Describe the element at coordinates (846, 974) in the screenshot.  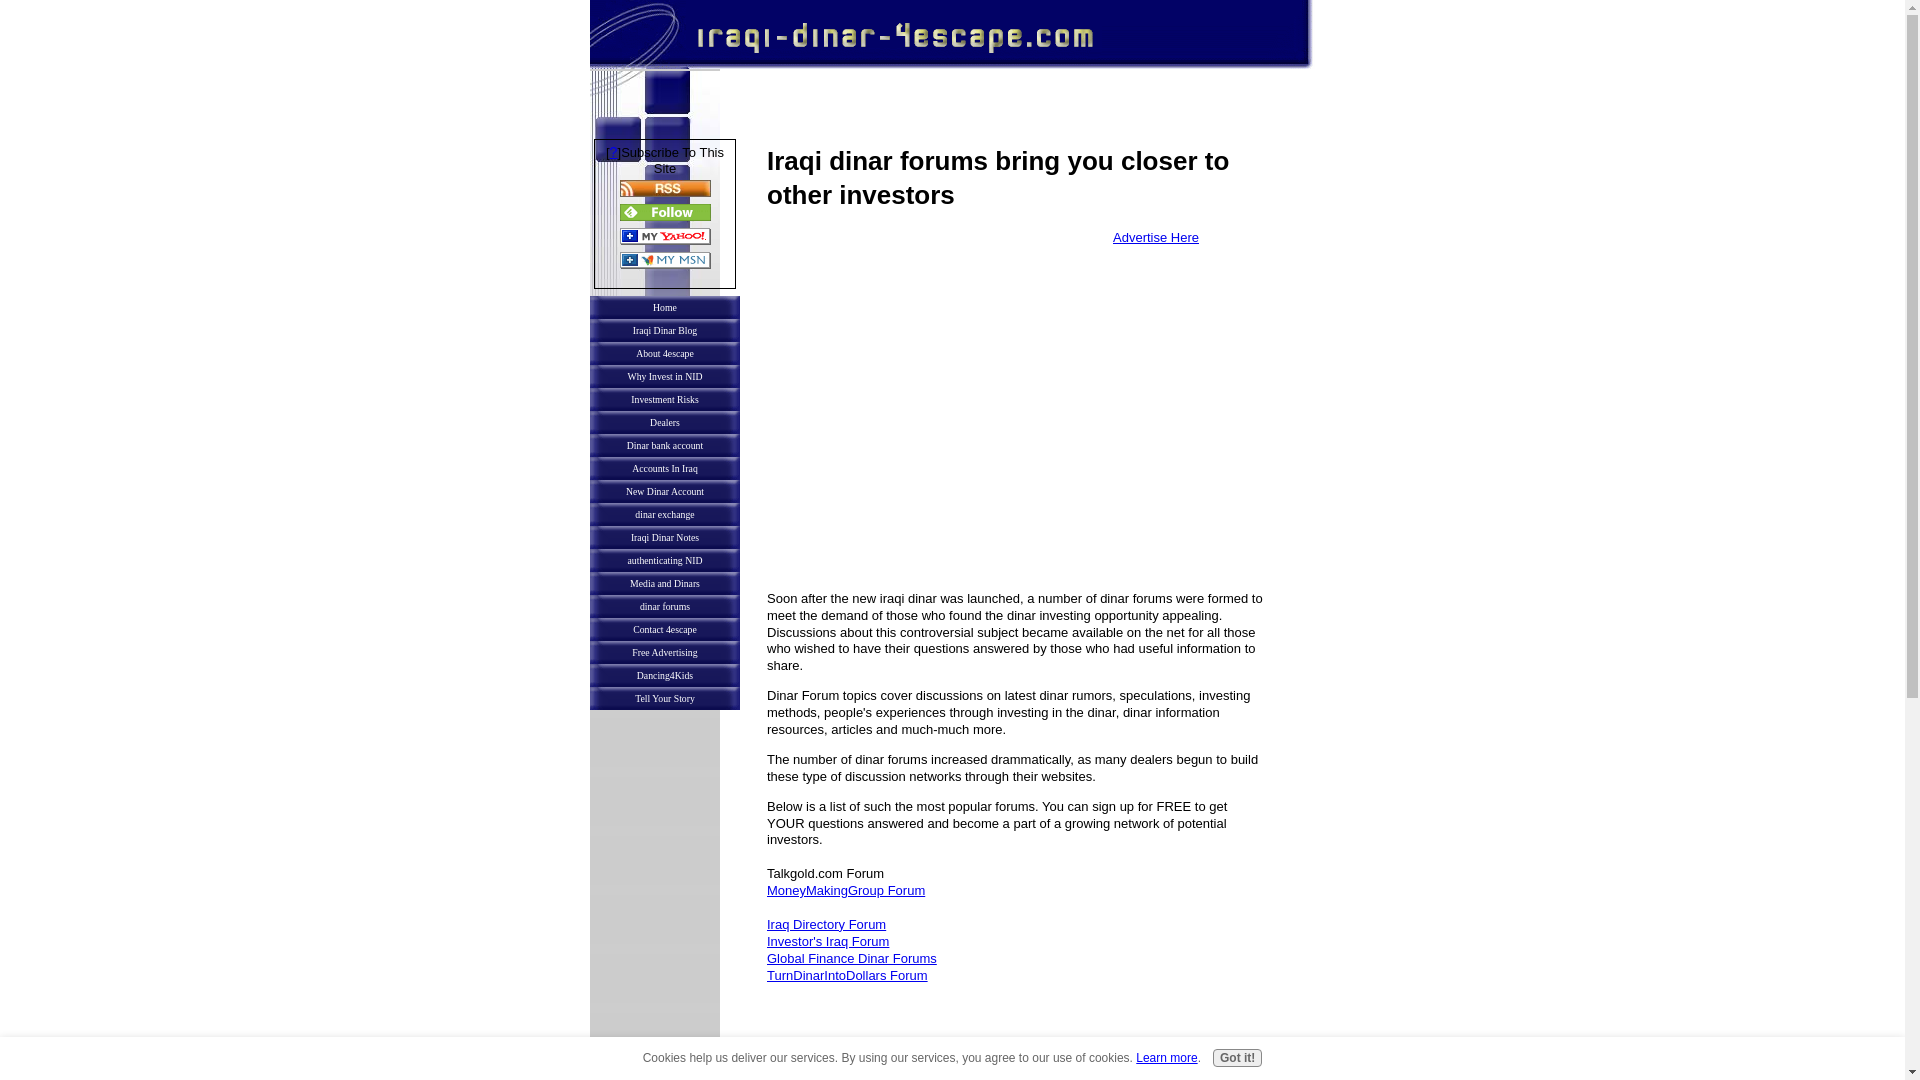
I see `TurnDinarIntoDollars Forum` at that location.